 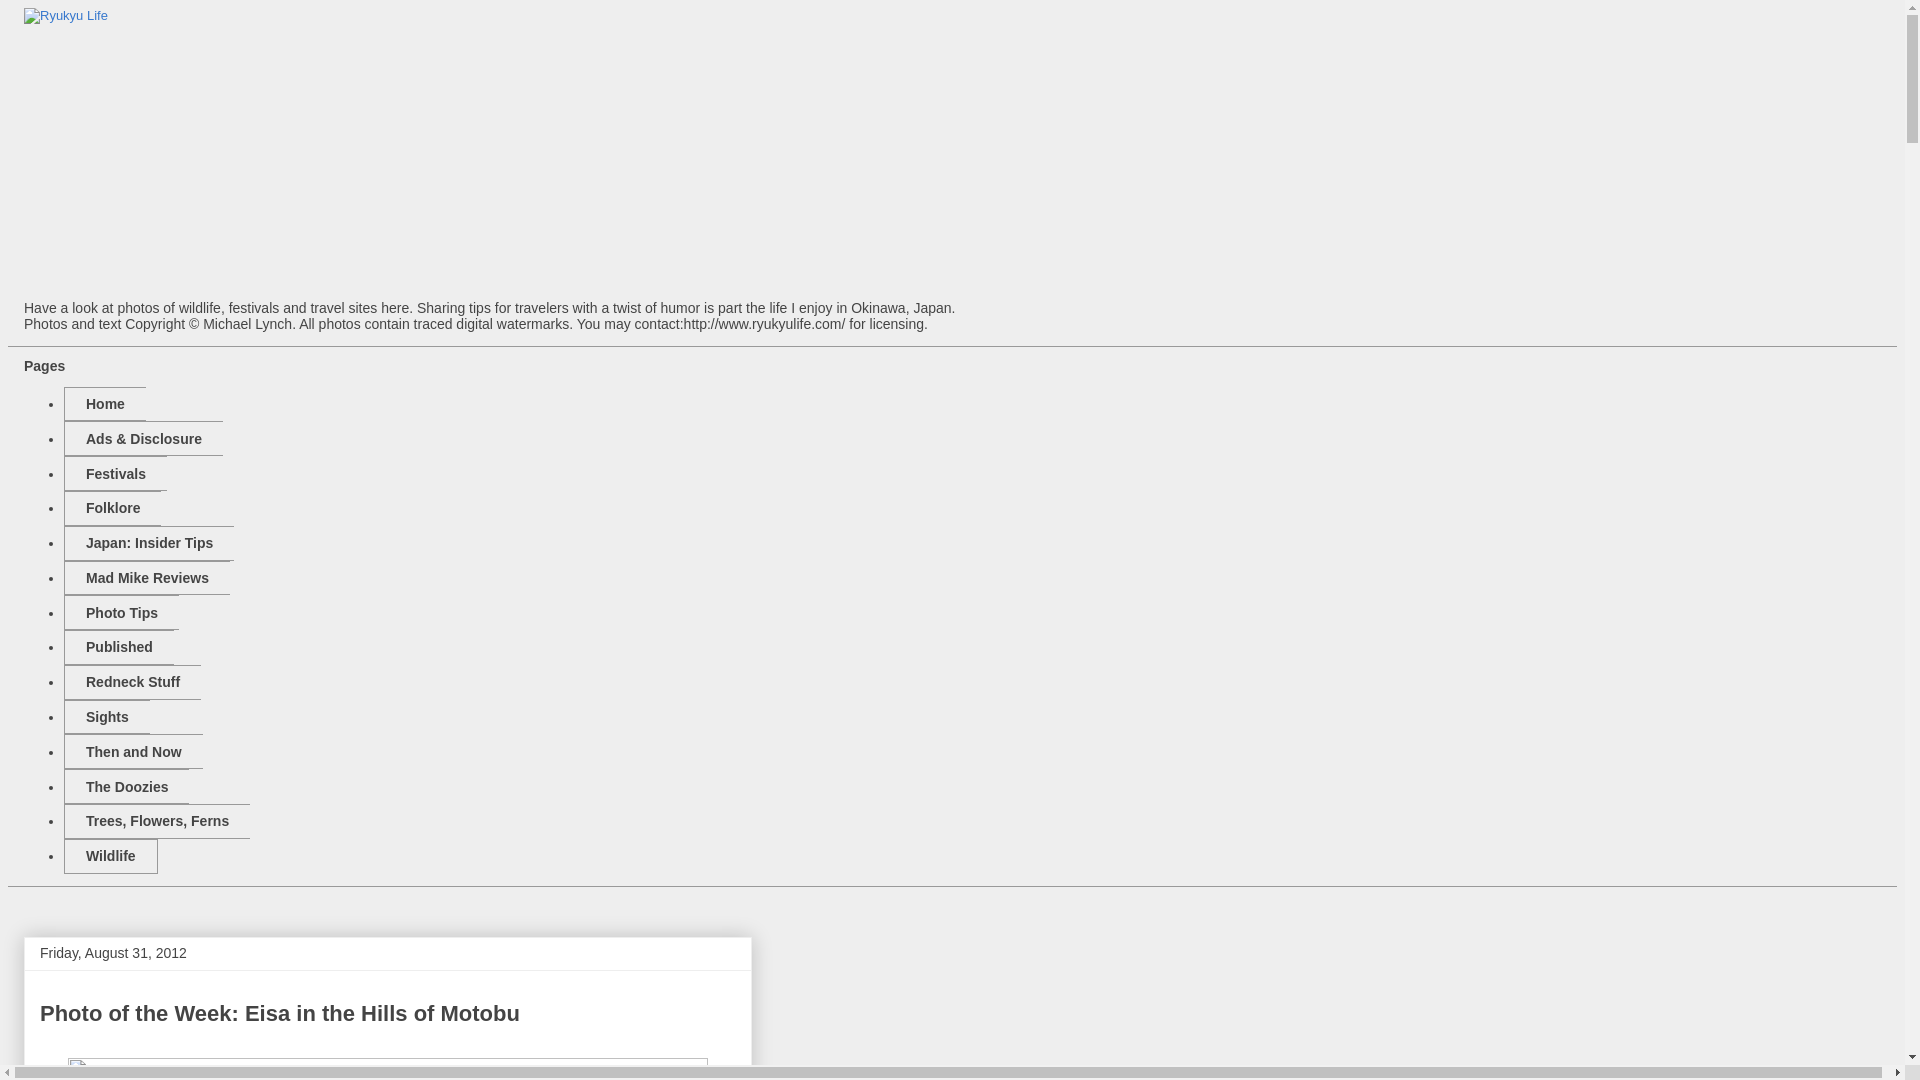 What do you see at coordinates (112, 508) in the screenshot?
I see `Folklore` at bounding box center [112, 508].